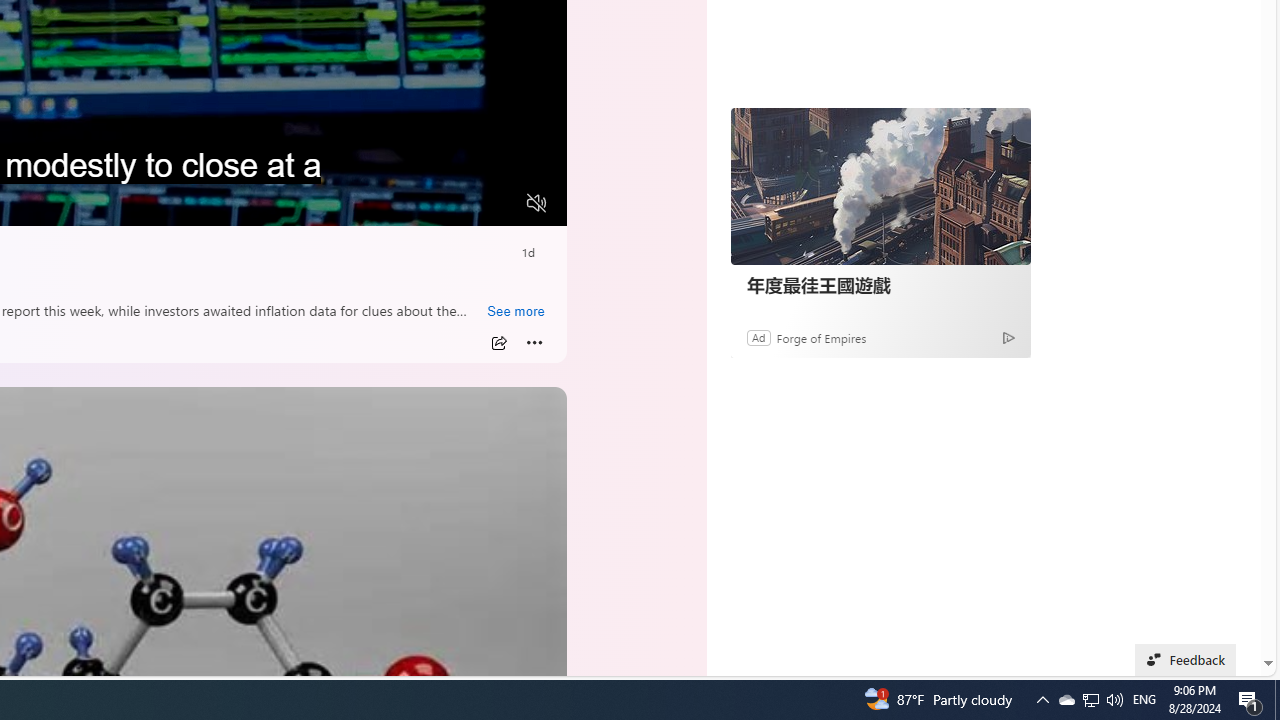 The height and width of the screenshot is (720, 1280). I want to click on Forge of Empires, so click(820, 338).